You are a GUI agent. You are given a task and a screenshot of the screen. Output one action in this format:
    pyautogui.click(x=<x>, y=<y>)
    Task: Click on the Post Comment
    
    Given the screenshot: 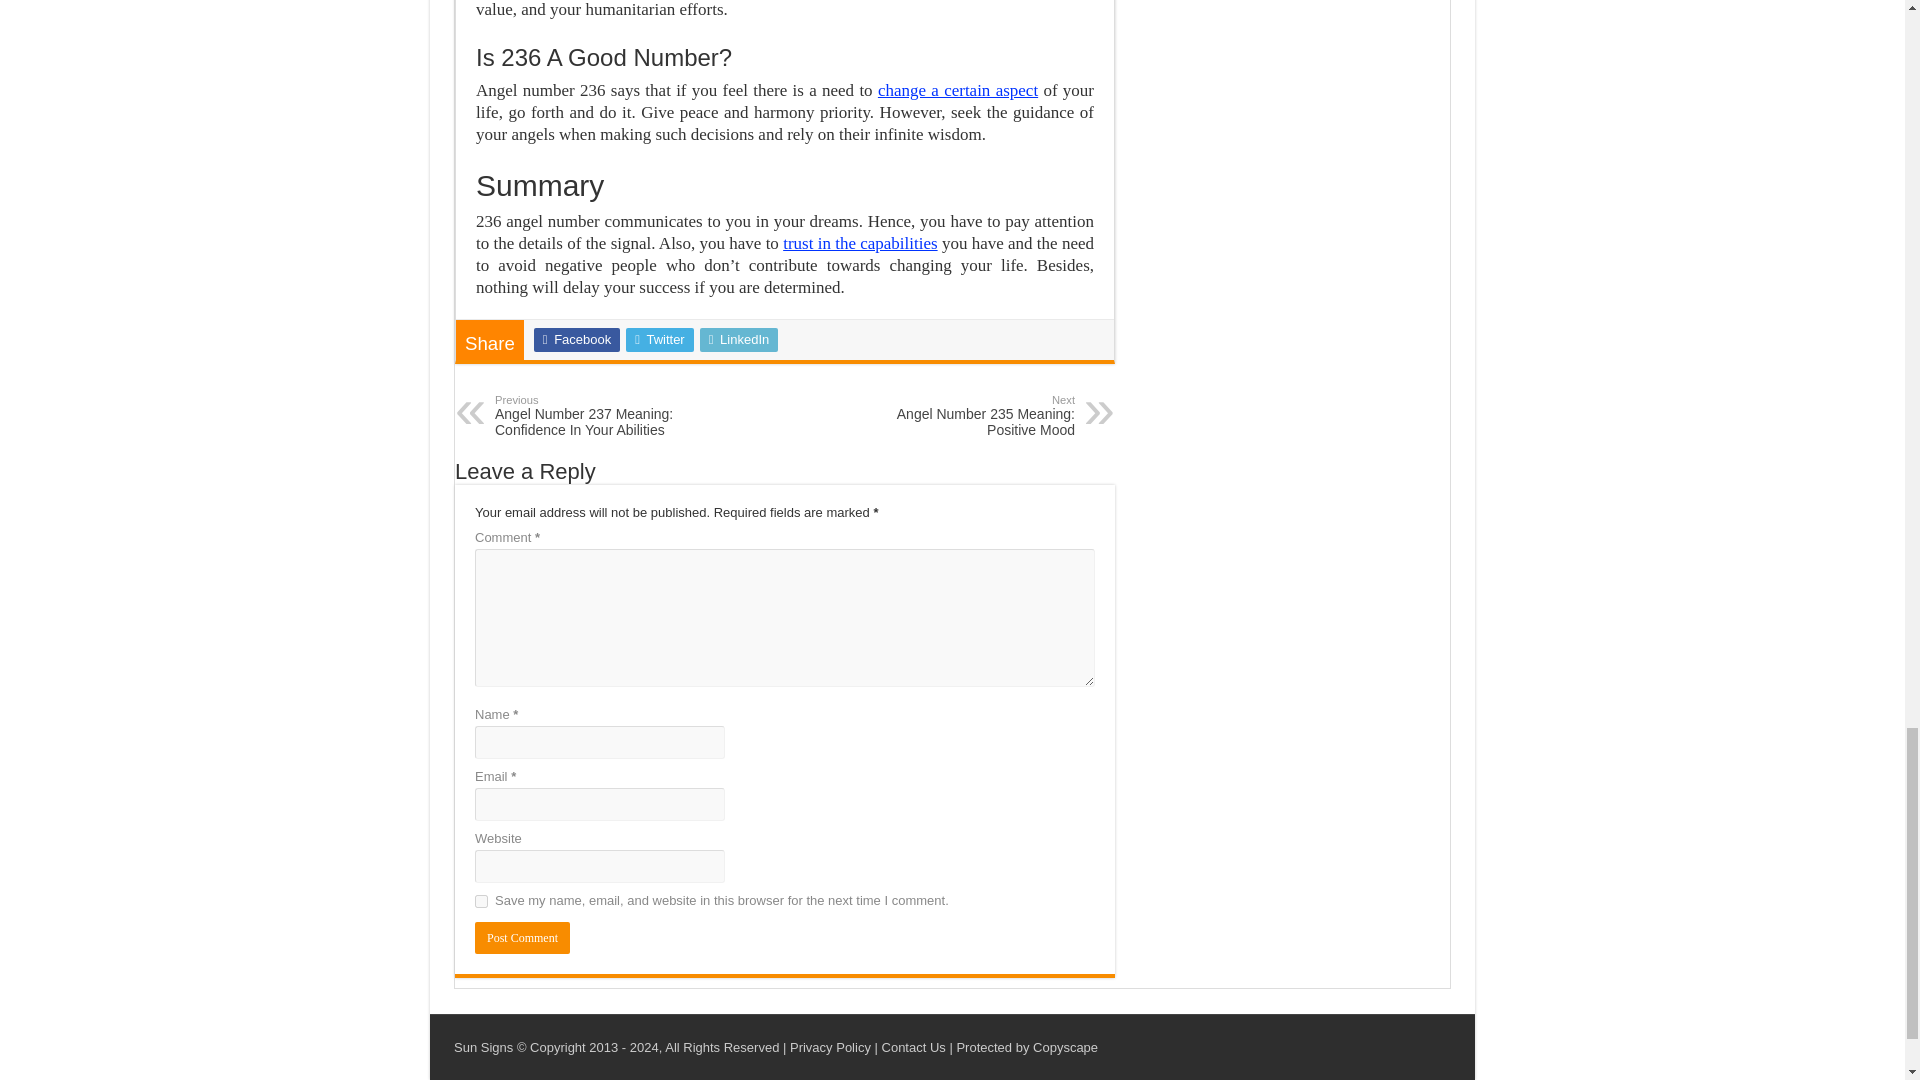 What is the action you would take?
    pyautogui.click(x=522, y=938)
    